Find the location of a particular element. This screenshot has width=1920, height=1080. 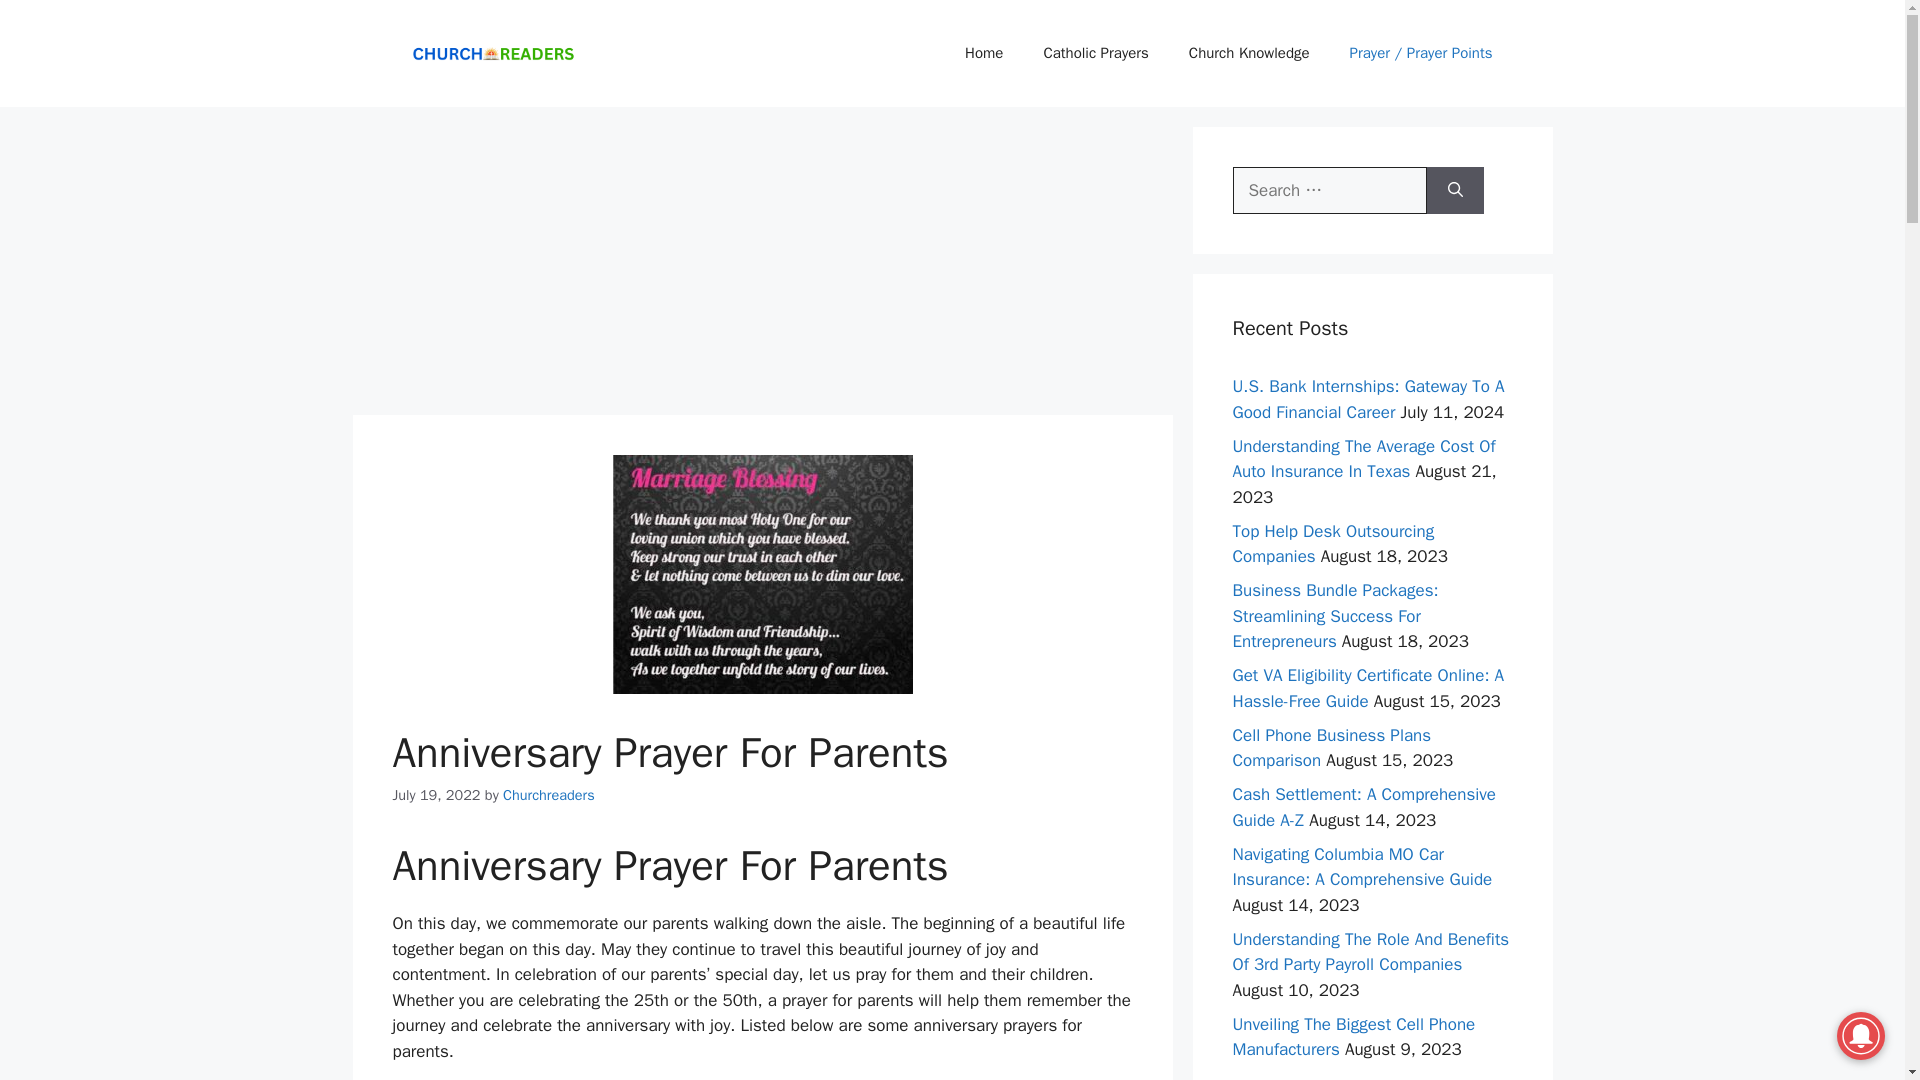

Search for: is located at coordinates (1329, 190).